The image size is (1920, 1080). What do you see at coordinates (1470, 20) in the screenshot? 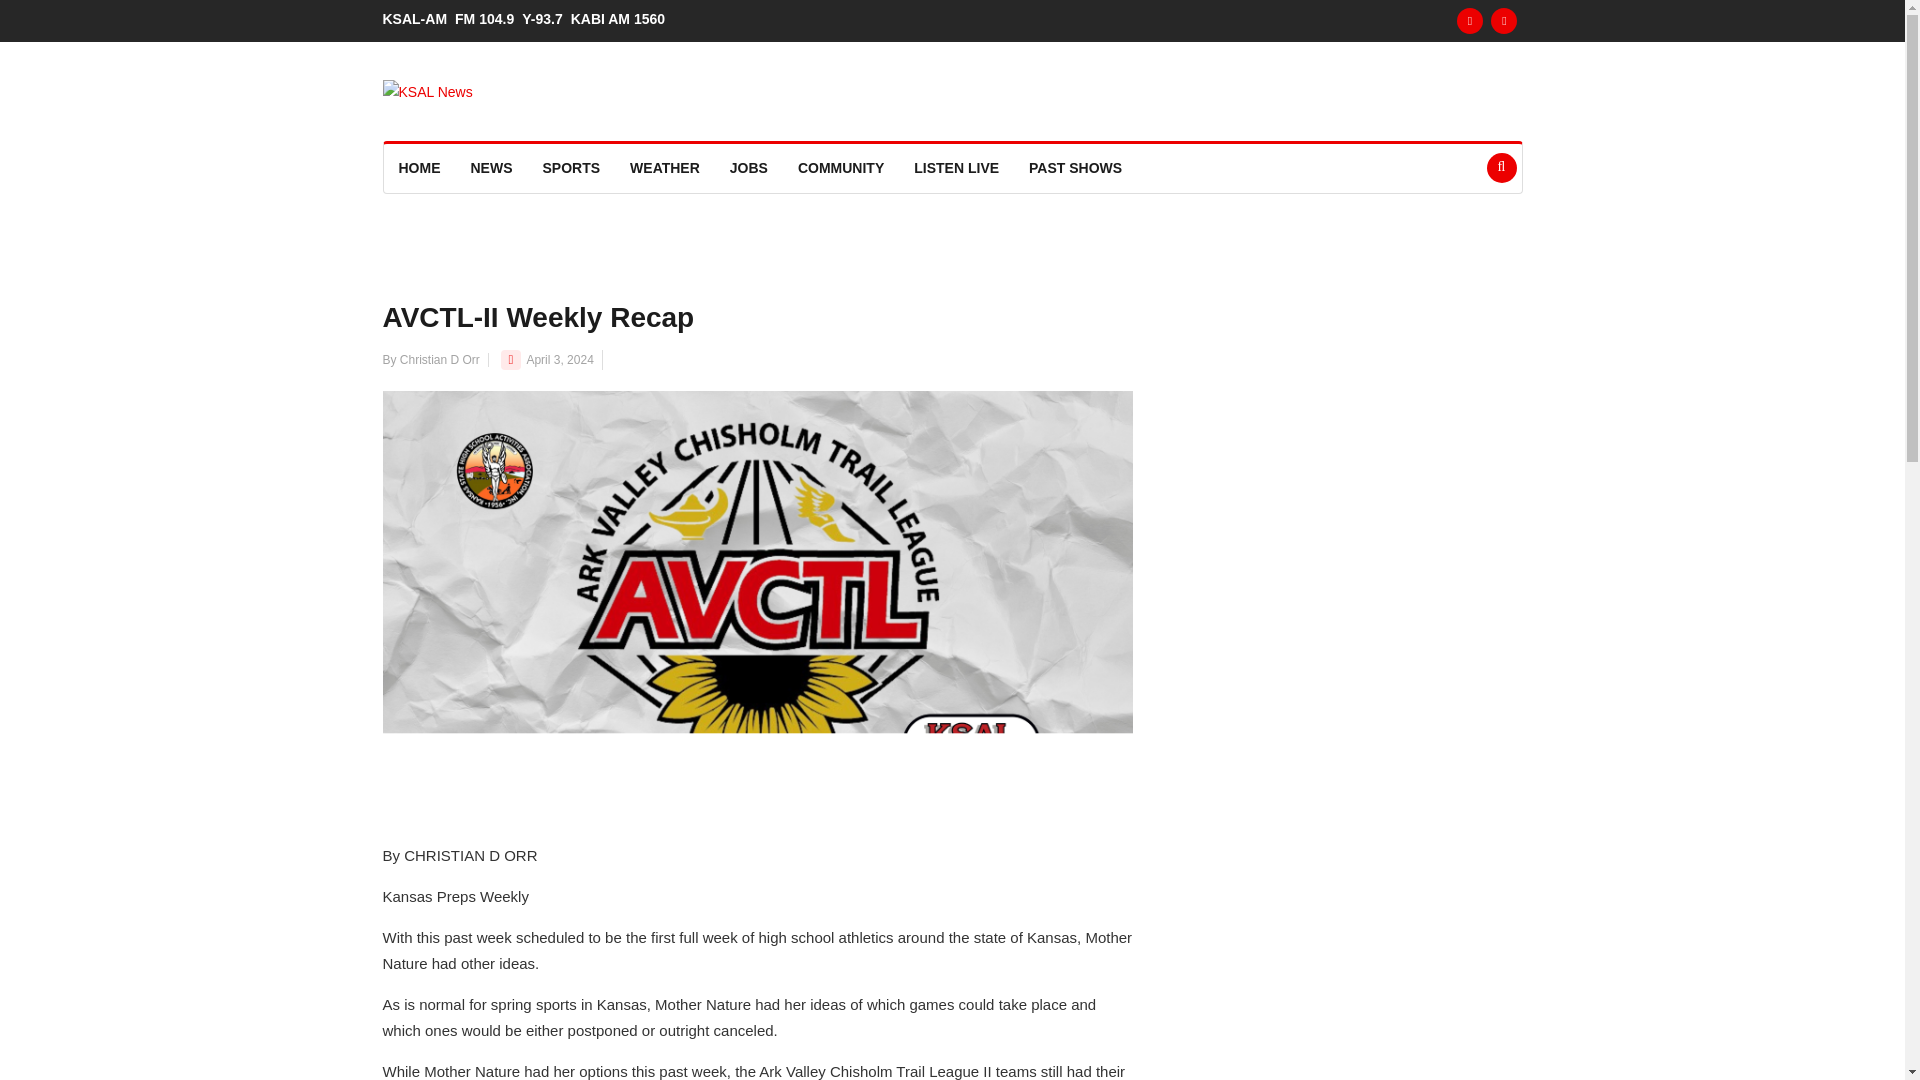
I see `Facebook` at bounding box center [1470, 20].